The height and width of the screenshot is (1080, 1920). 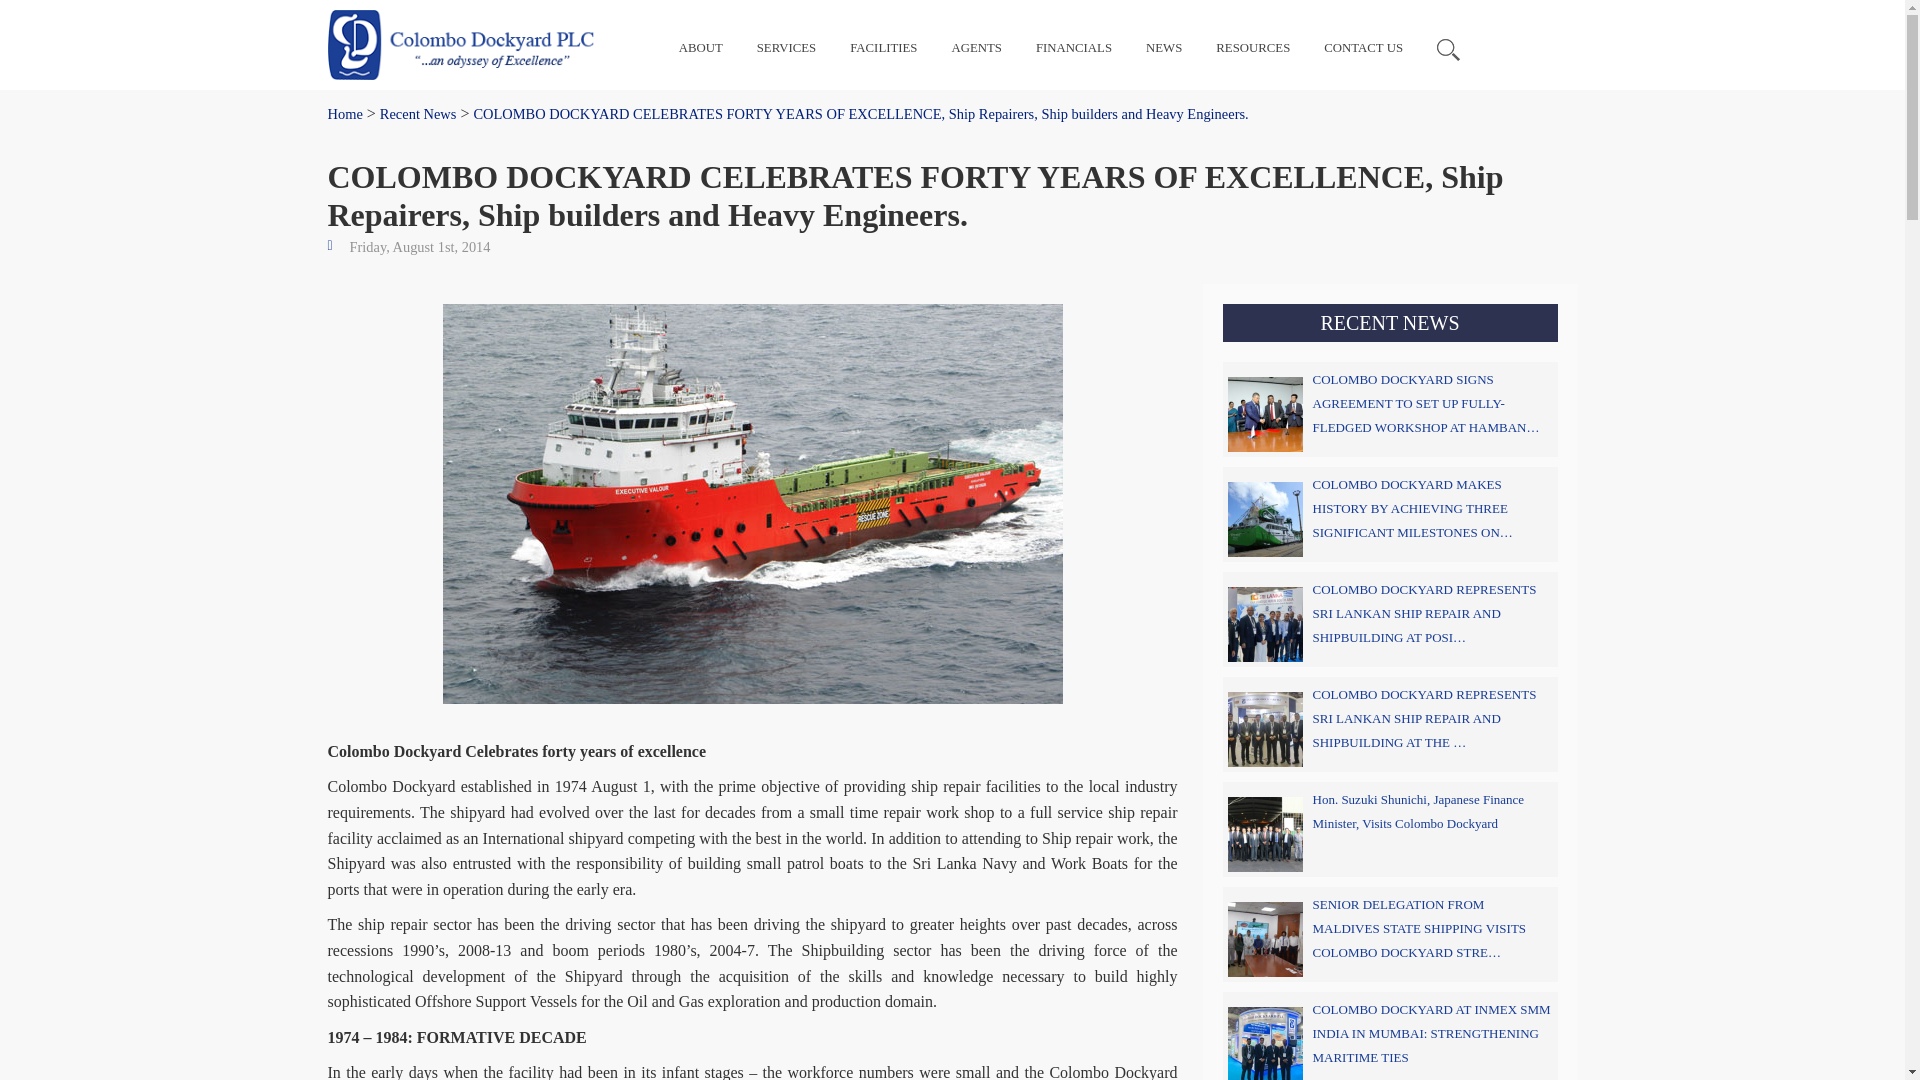 What do you see at coordinates (1364, 48) in the screenshot?
I see `CONTACT US` at bounding box center [1364, 48].